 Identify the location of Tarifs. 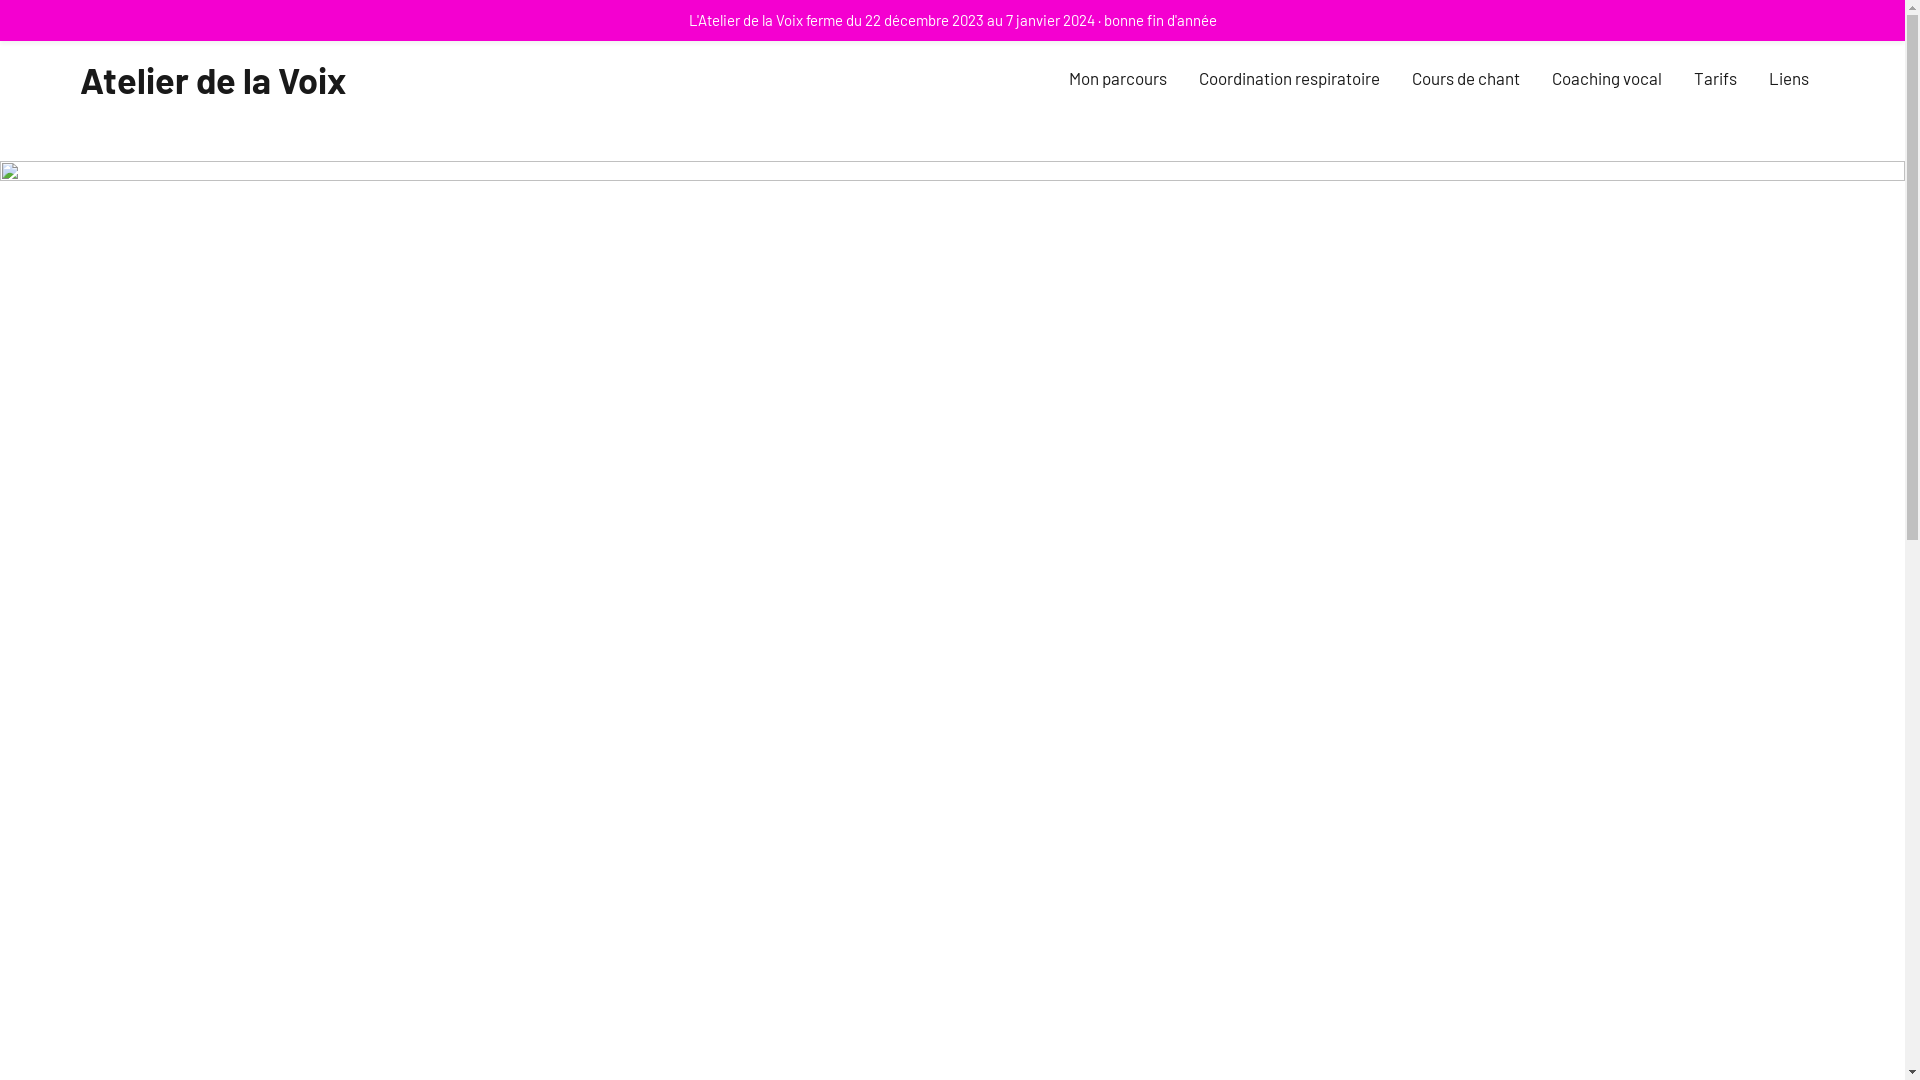
(1716, 80).